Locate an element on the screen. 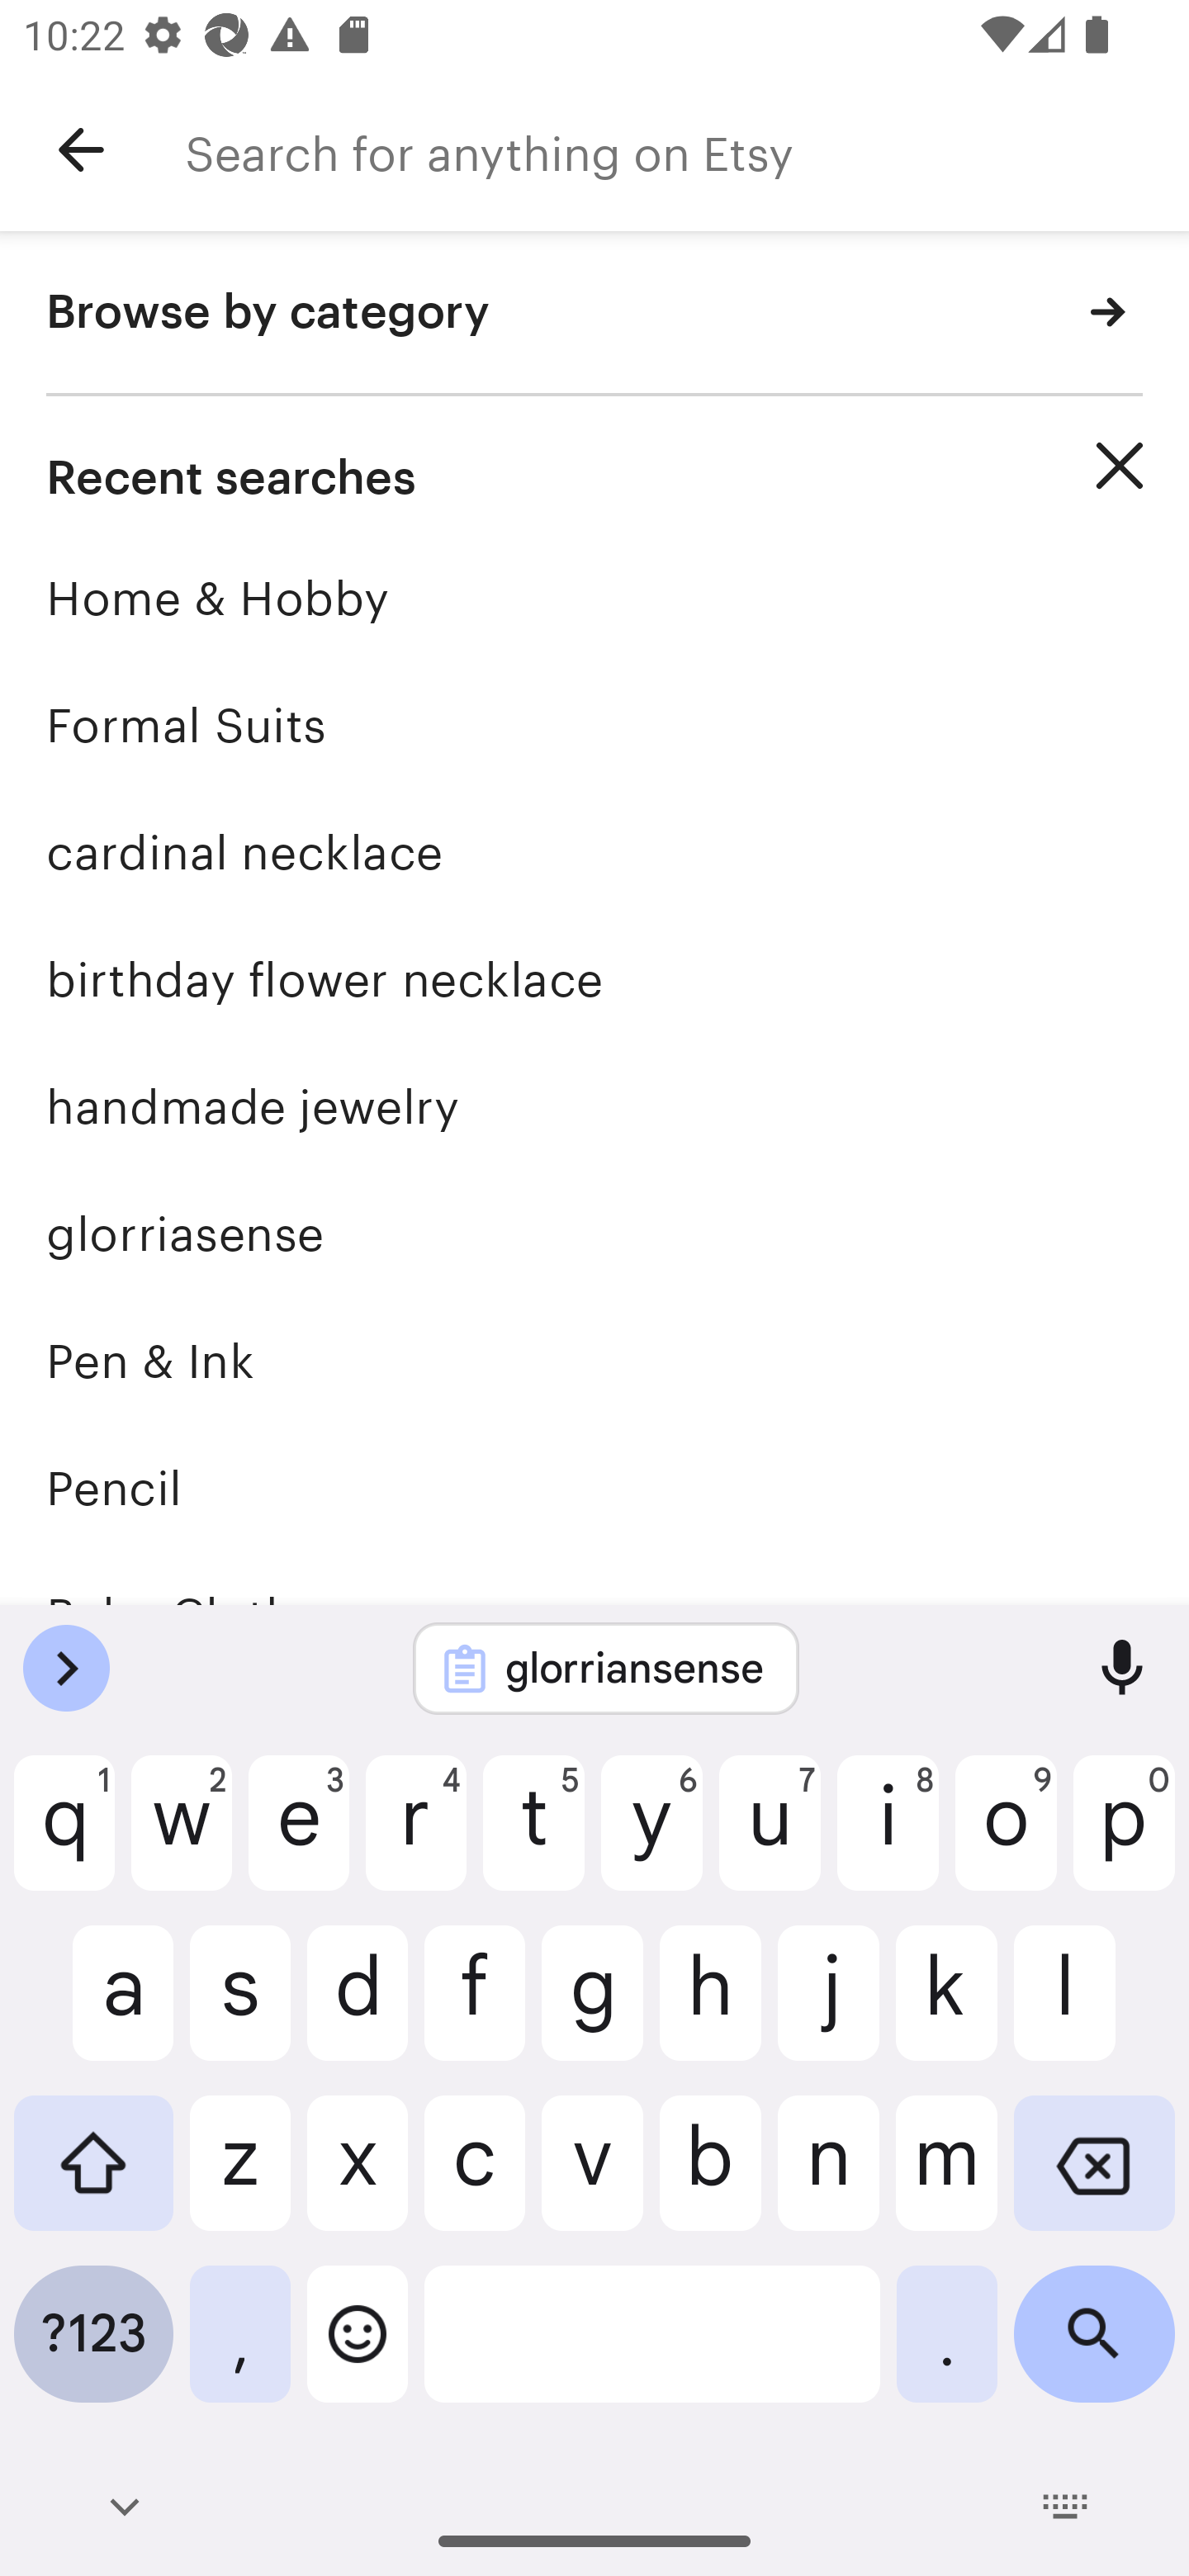 The height and width of the screenshot is (2576, 1189). cardinal necklace is located at coordinates (594, 852).